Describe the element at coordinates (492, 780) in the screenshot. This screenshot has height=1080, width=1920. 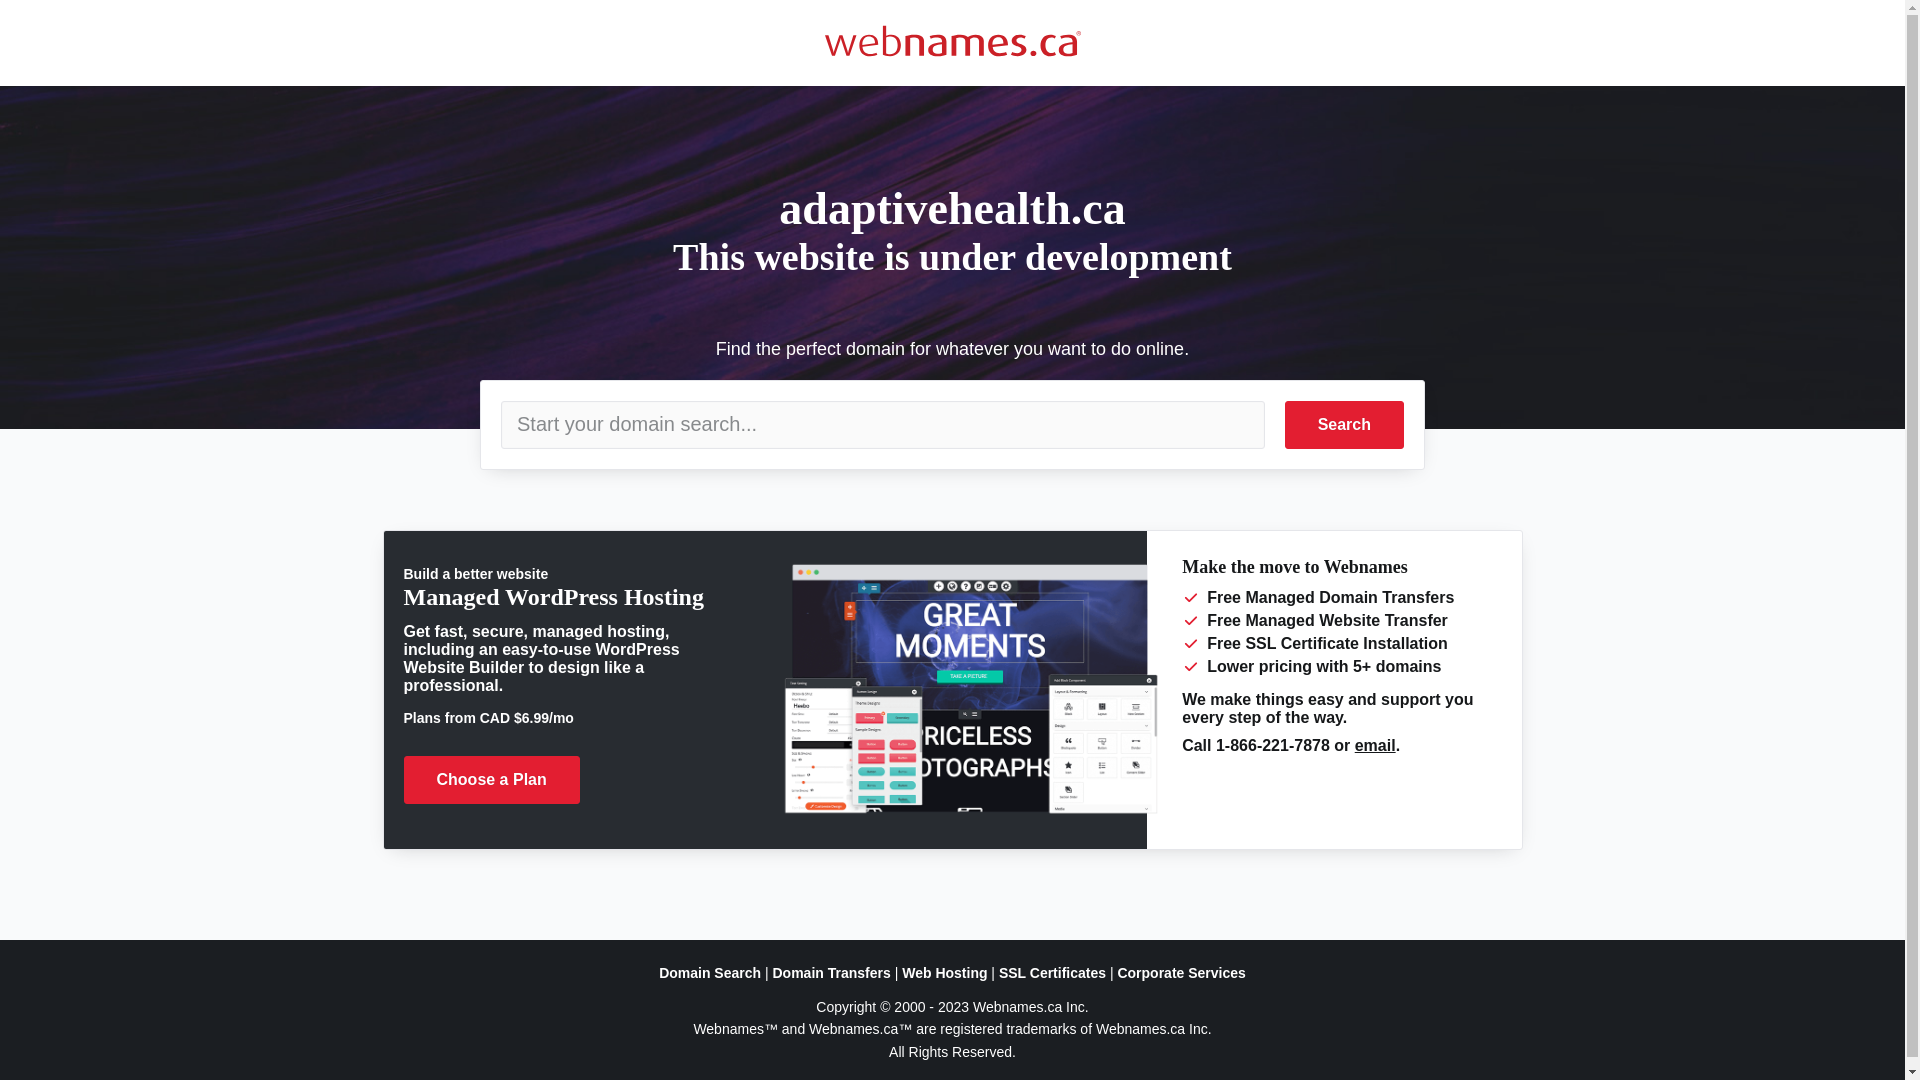
I see `Choose a Plan` at that location.